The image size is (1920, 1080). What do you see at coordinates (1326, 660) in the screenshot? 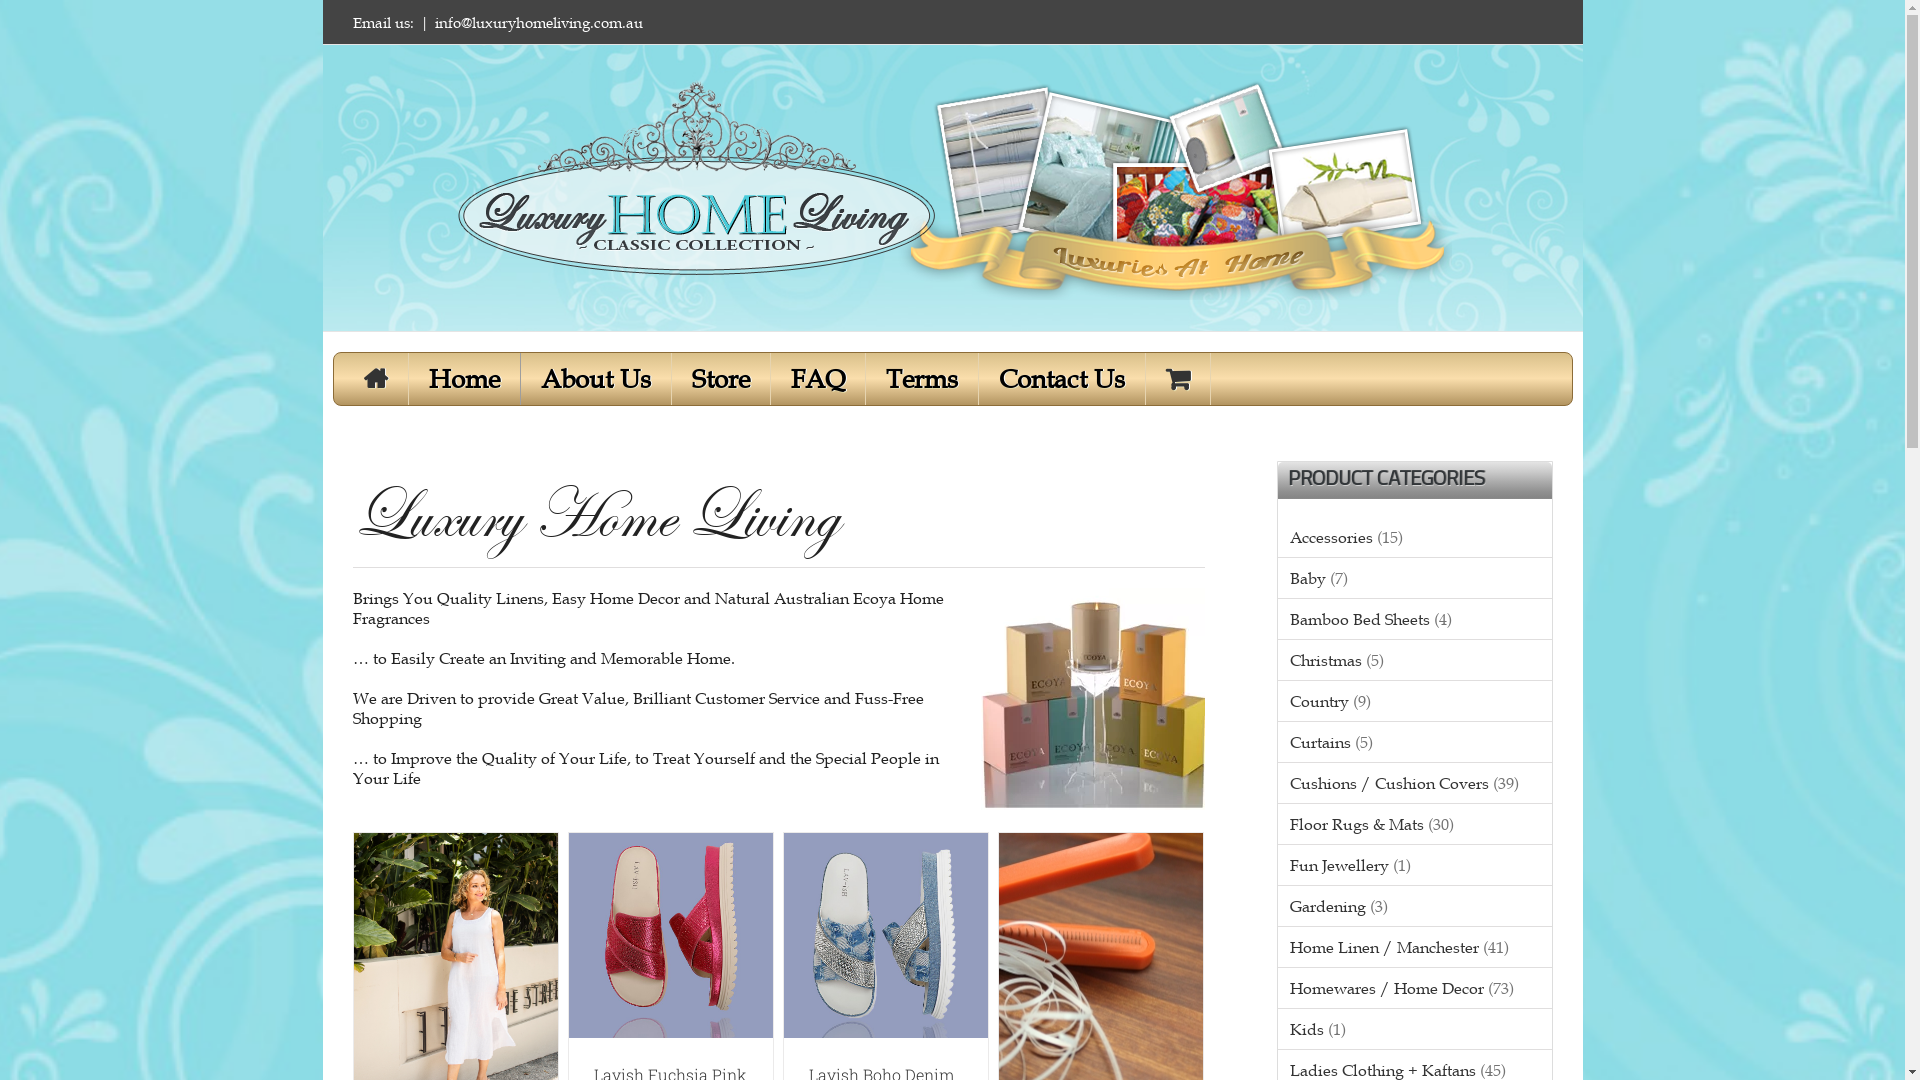
I see `Christmas` at bounding box center [1326, 660].